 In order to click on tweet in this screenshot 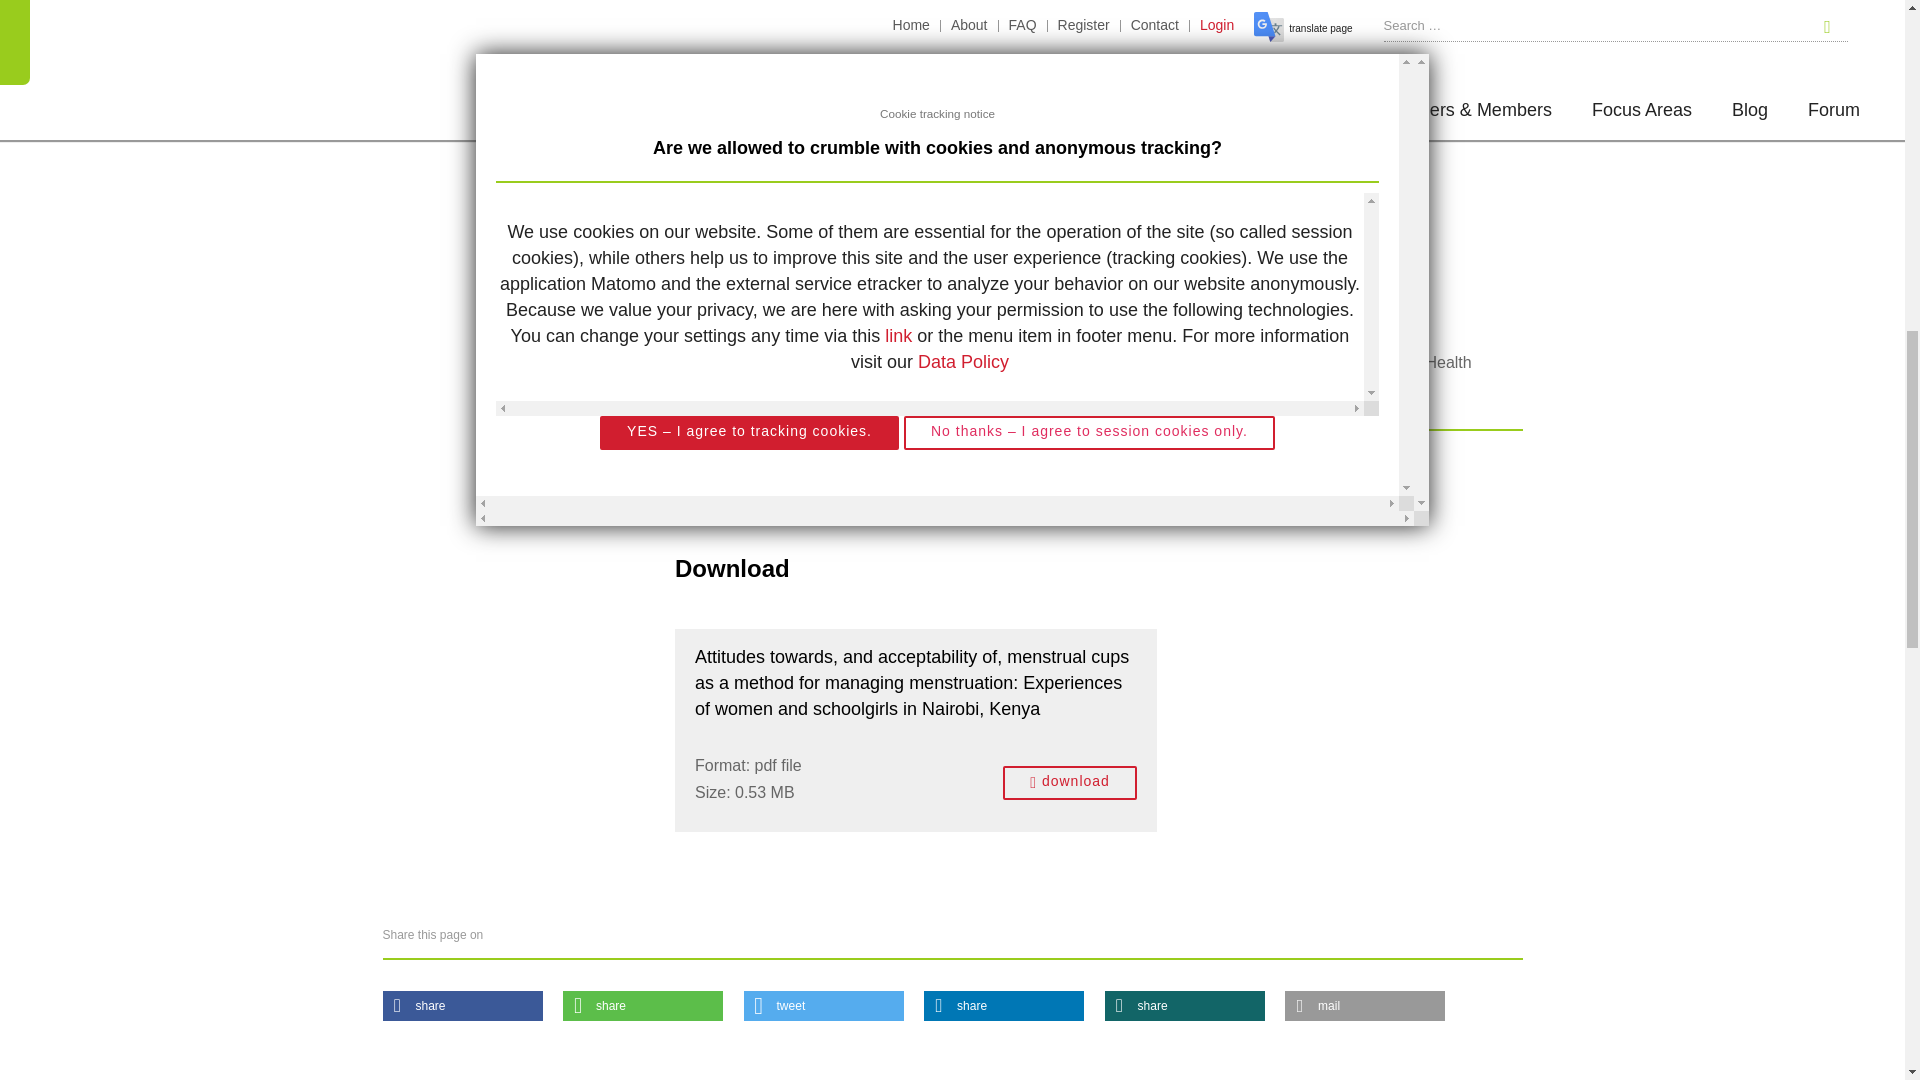, I will do `click(824, 1006)`.